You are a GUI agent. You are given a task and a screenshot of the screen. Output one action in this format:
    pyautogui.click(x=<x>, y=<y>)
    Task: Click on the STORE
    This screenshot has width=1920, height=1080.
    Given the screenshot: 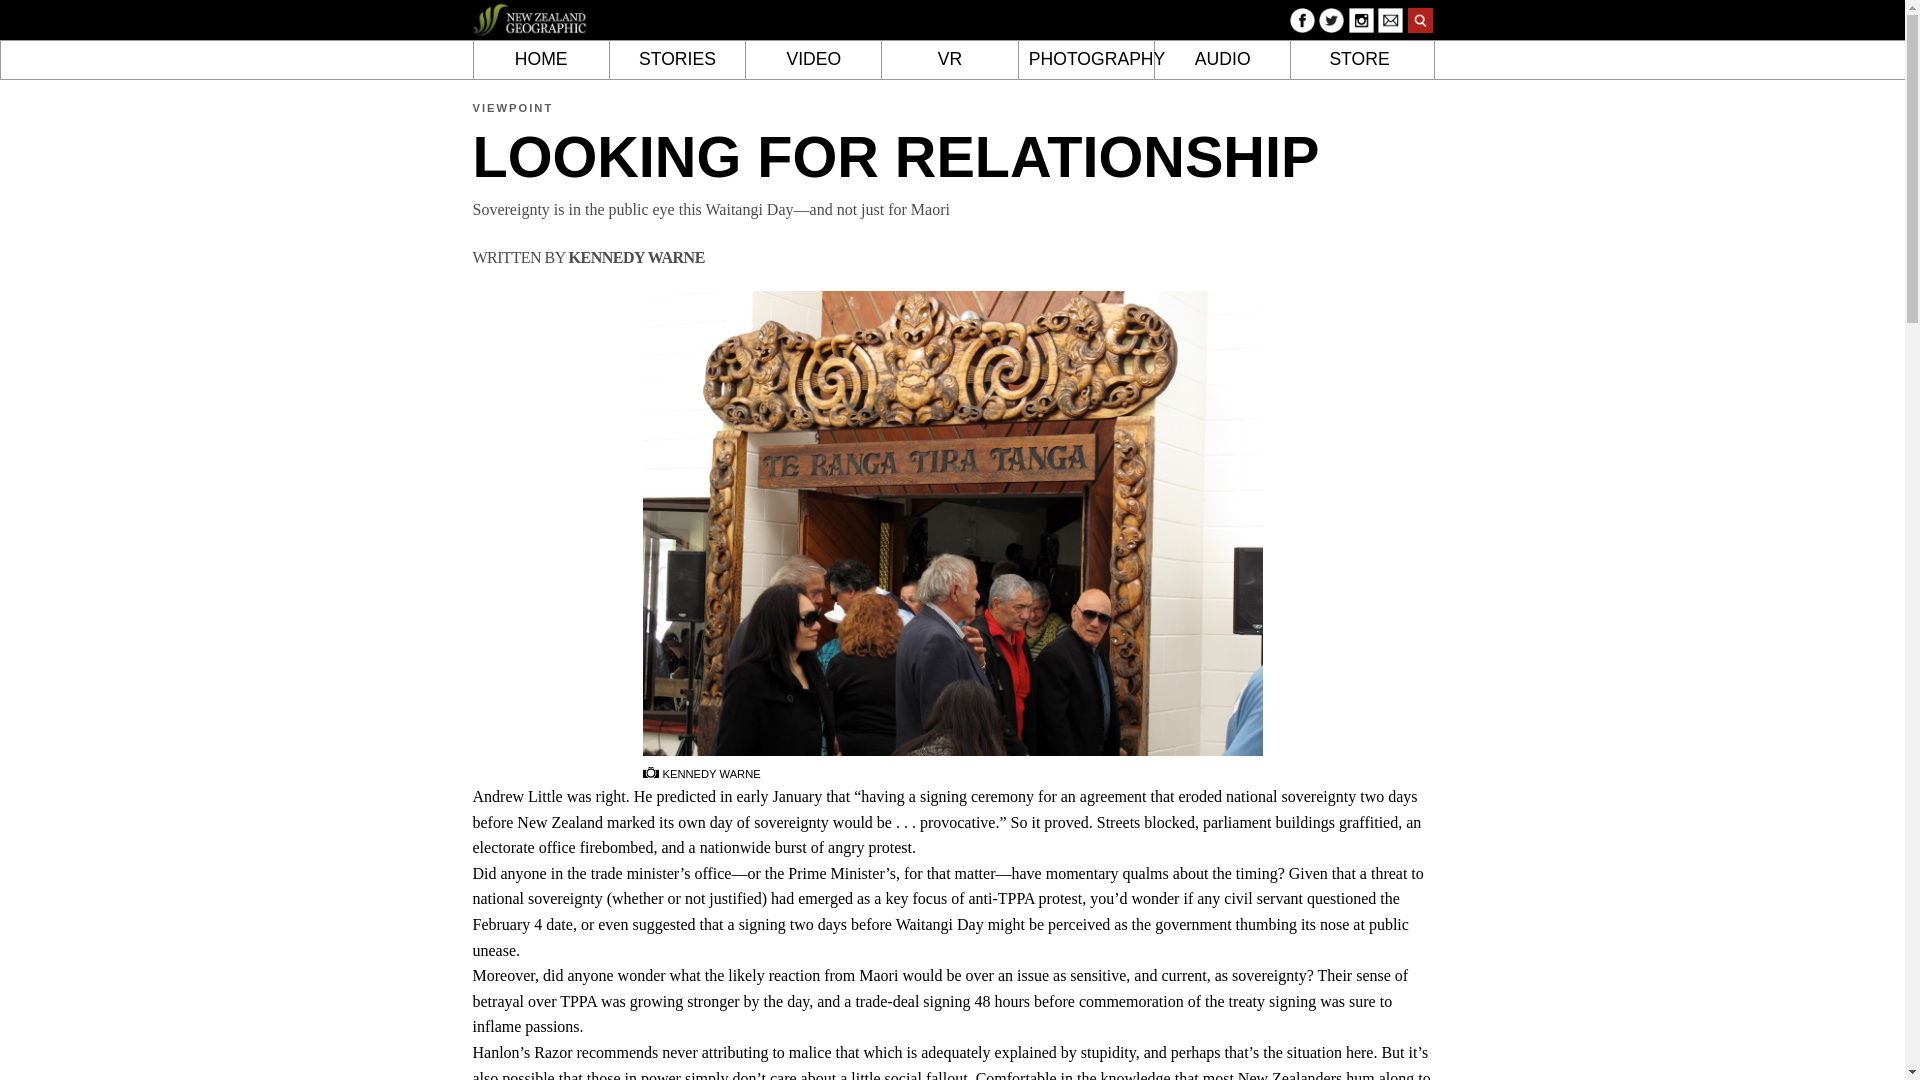 What is the action you would take?
    pyautogui.click(x=1358, y=60)
    